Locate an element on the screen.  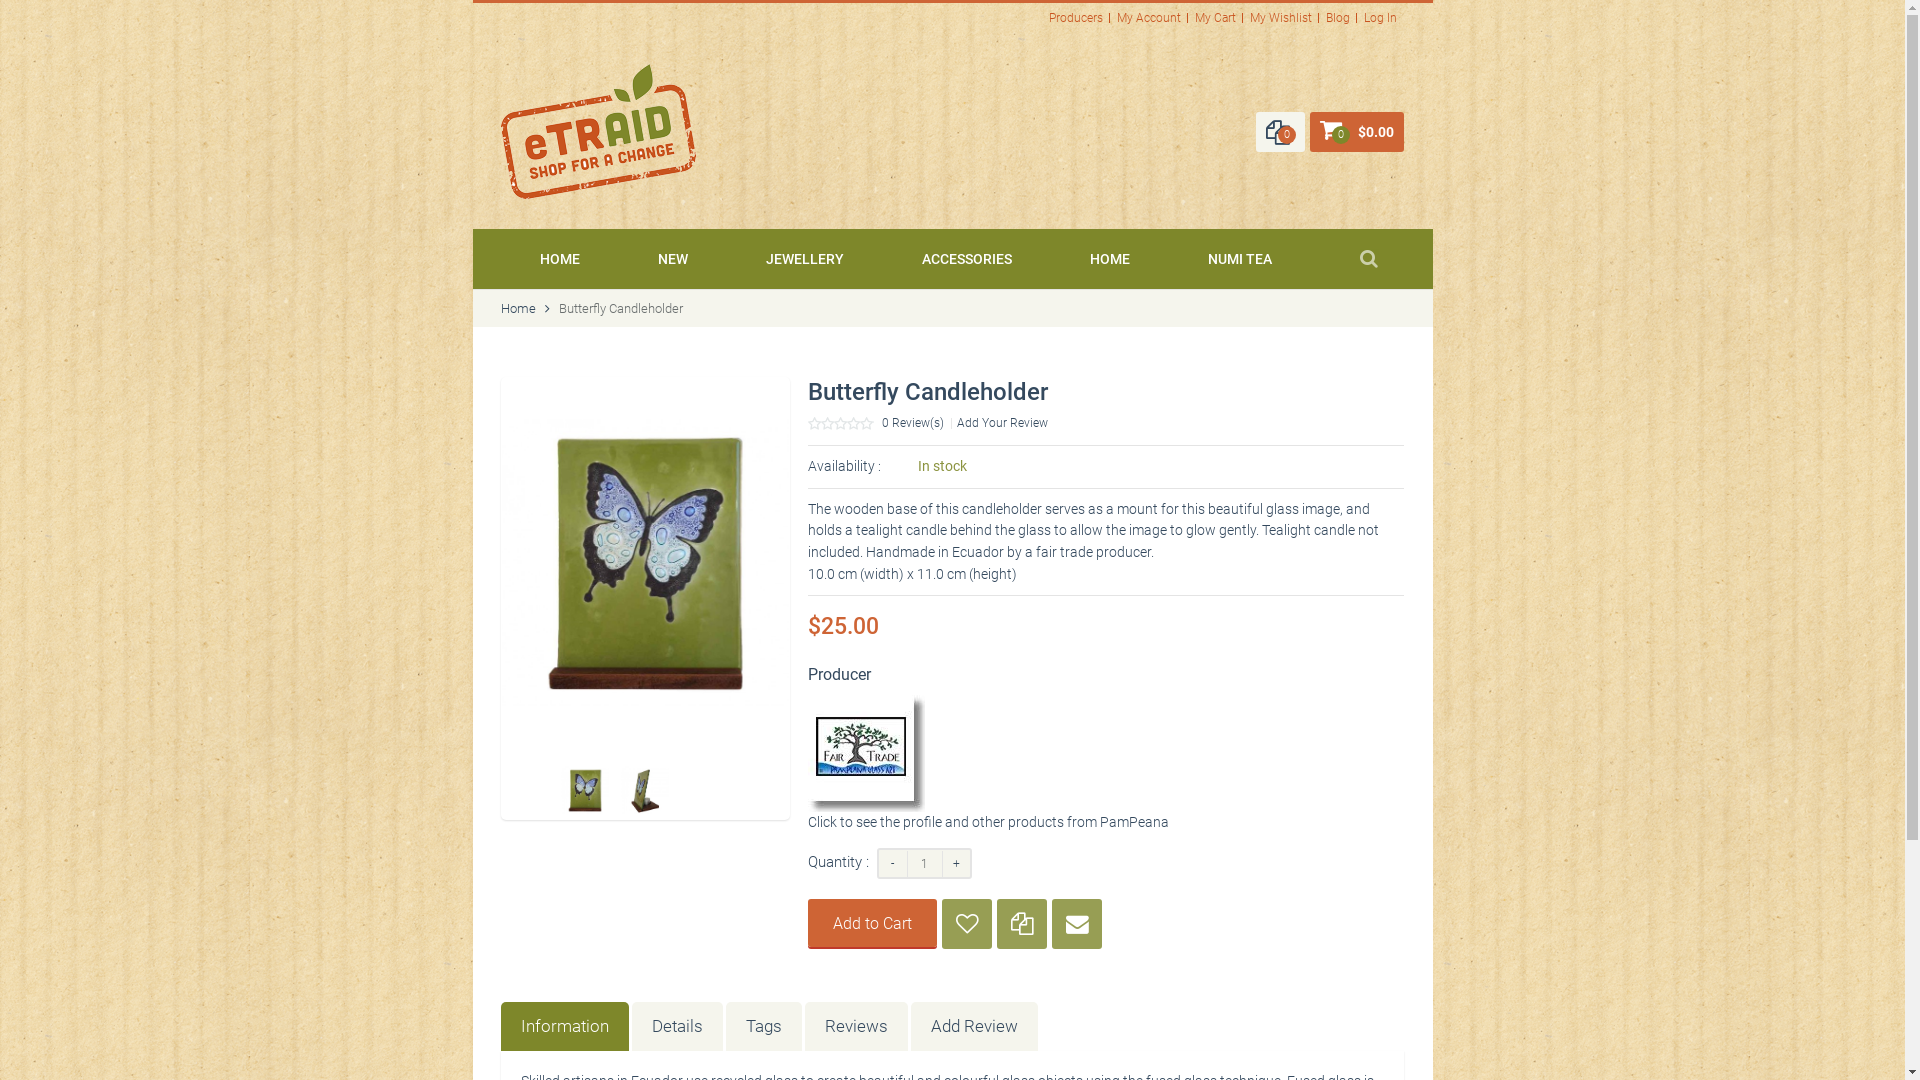
Email to a Friend is located at coordinates (1077, 924).